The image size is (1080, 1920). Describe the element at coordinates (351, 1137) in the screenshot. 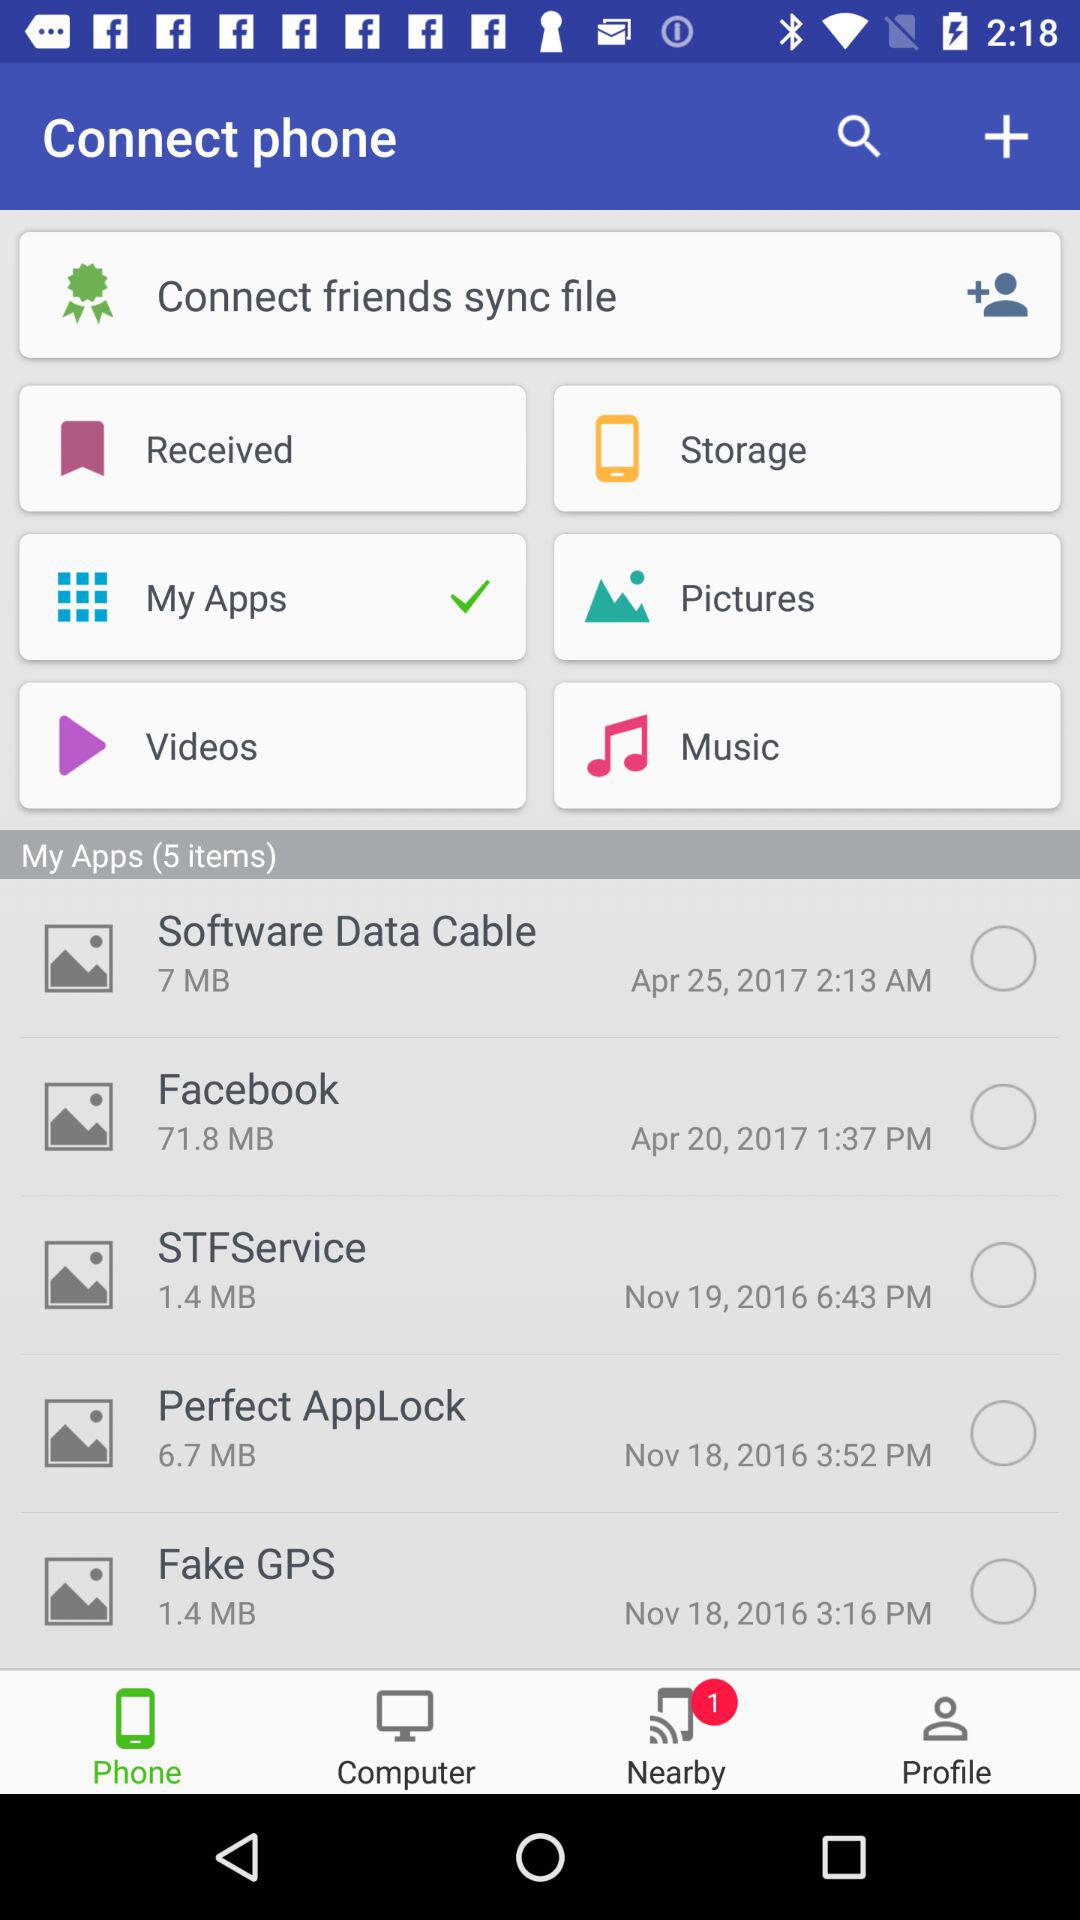

I see `flip to the 71.8 mb item` at that location.